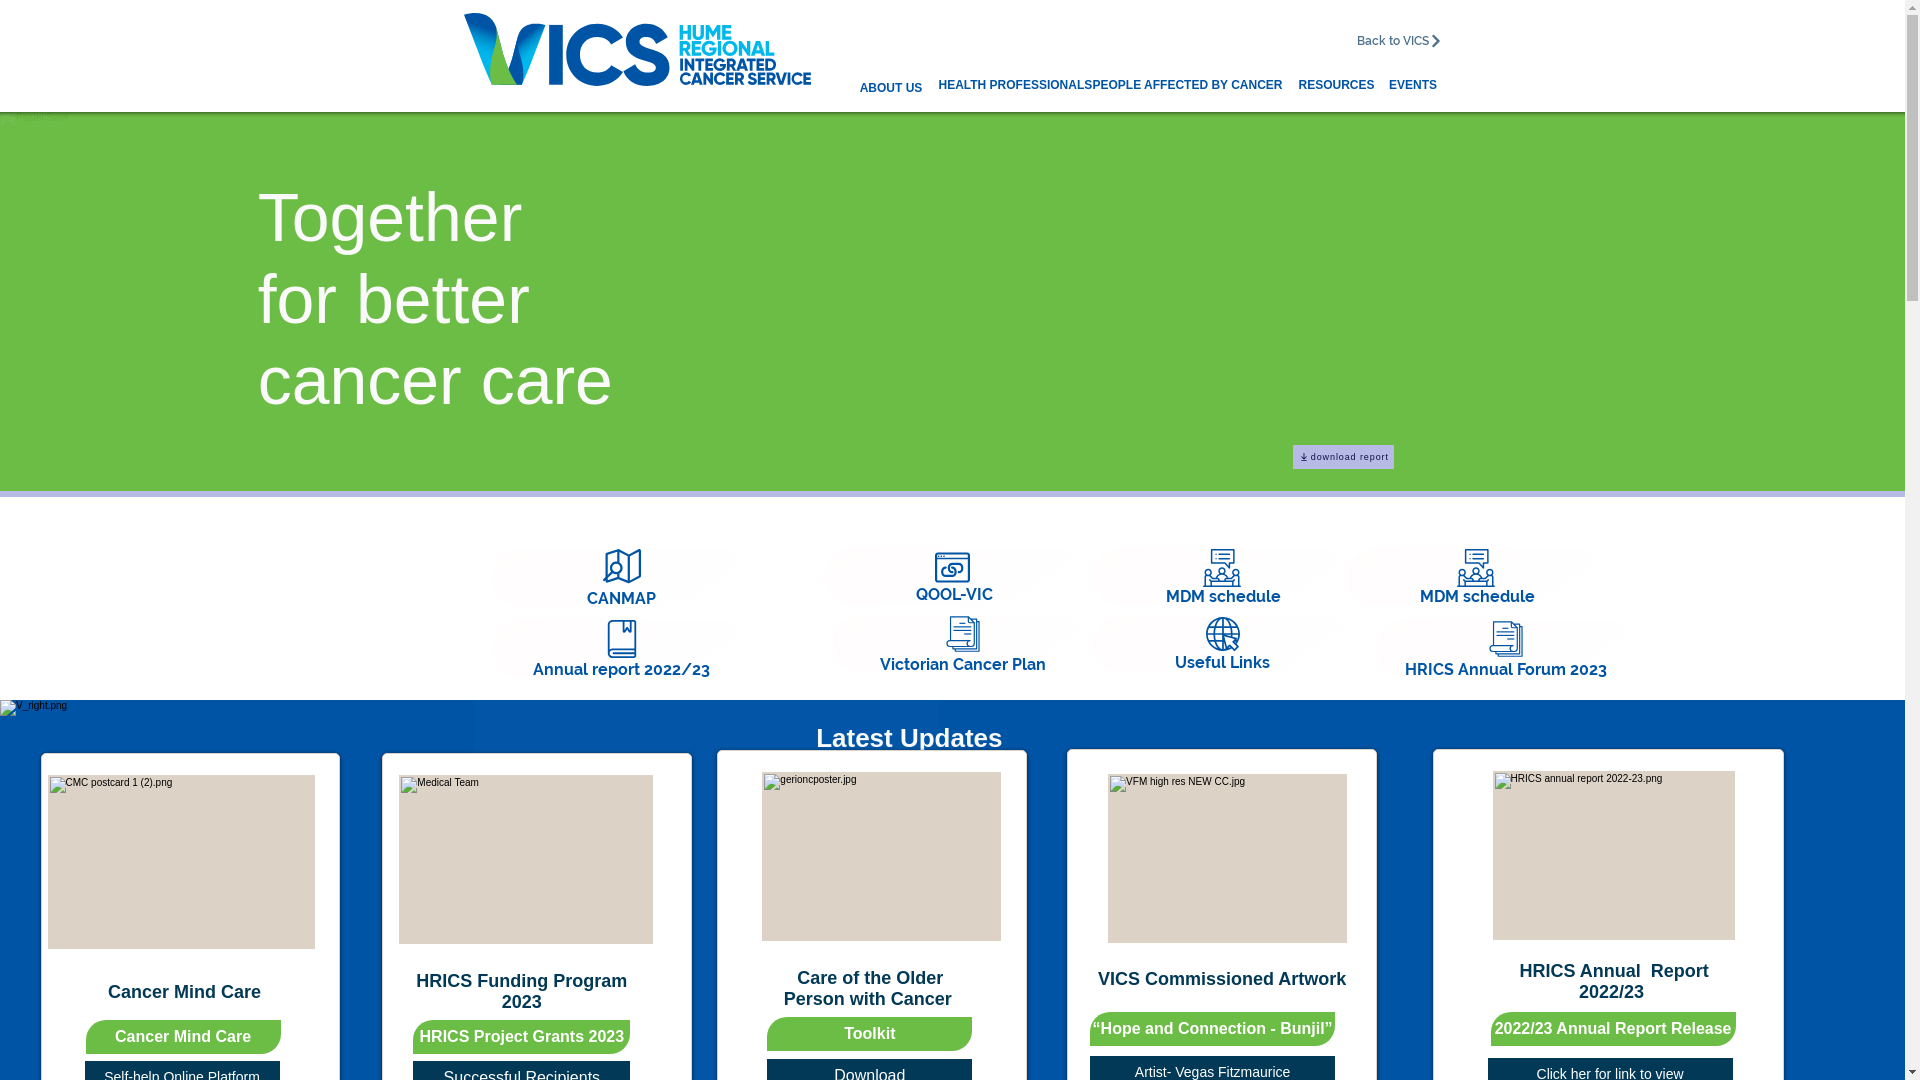 The image size is (1920, 1080). What do you see at coordinates (1400, 41) in the screenshot?
I see `Back to VICS` at bounding box center [1400, 41].